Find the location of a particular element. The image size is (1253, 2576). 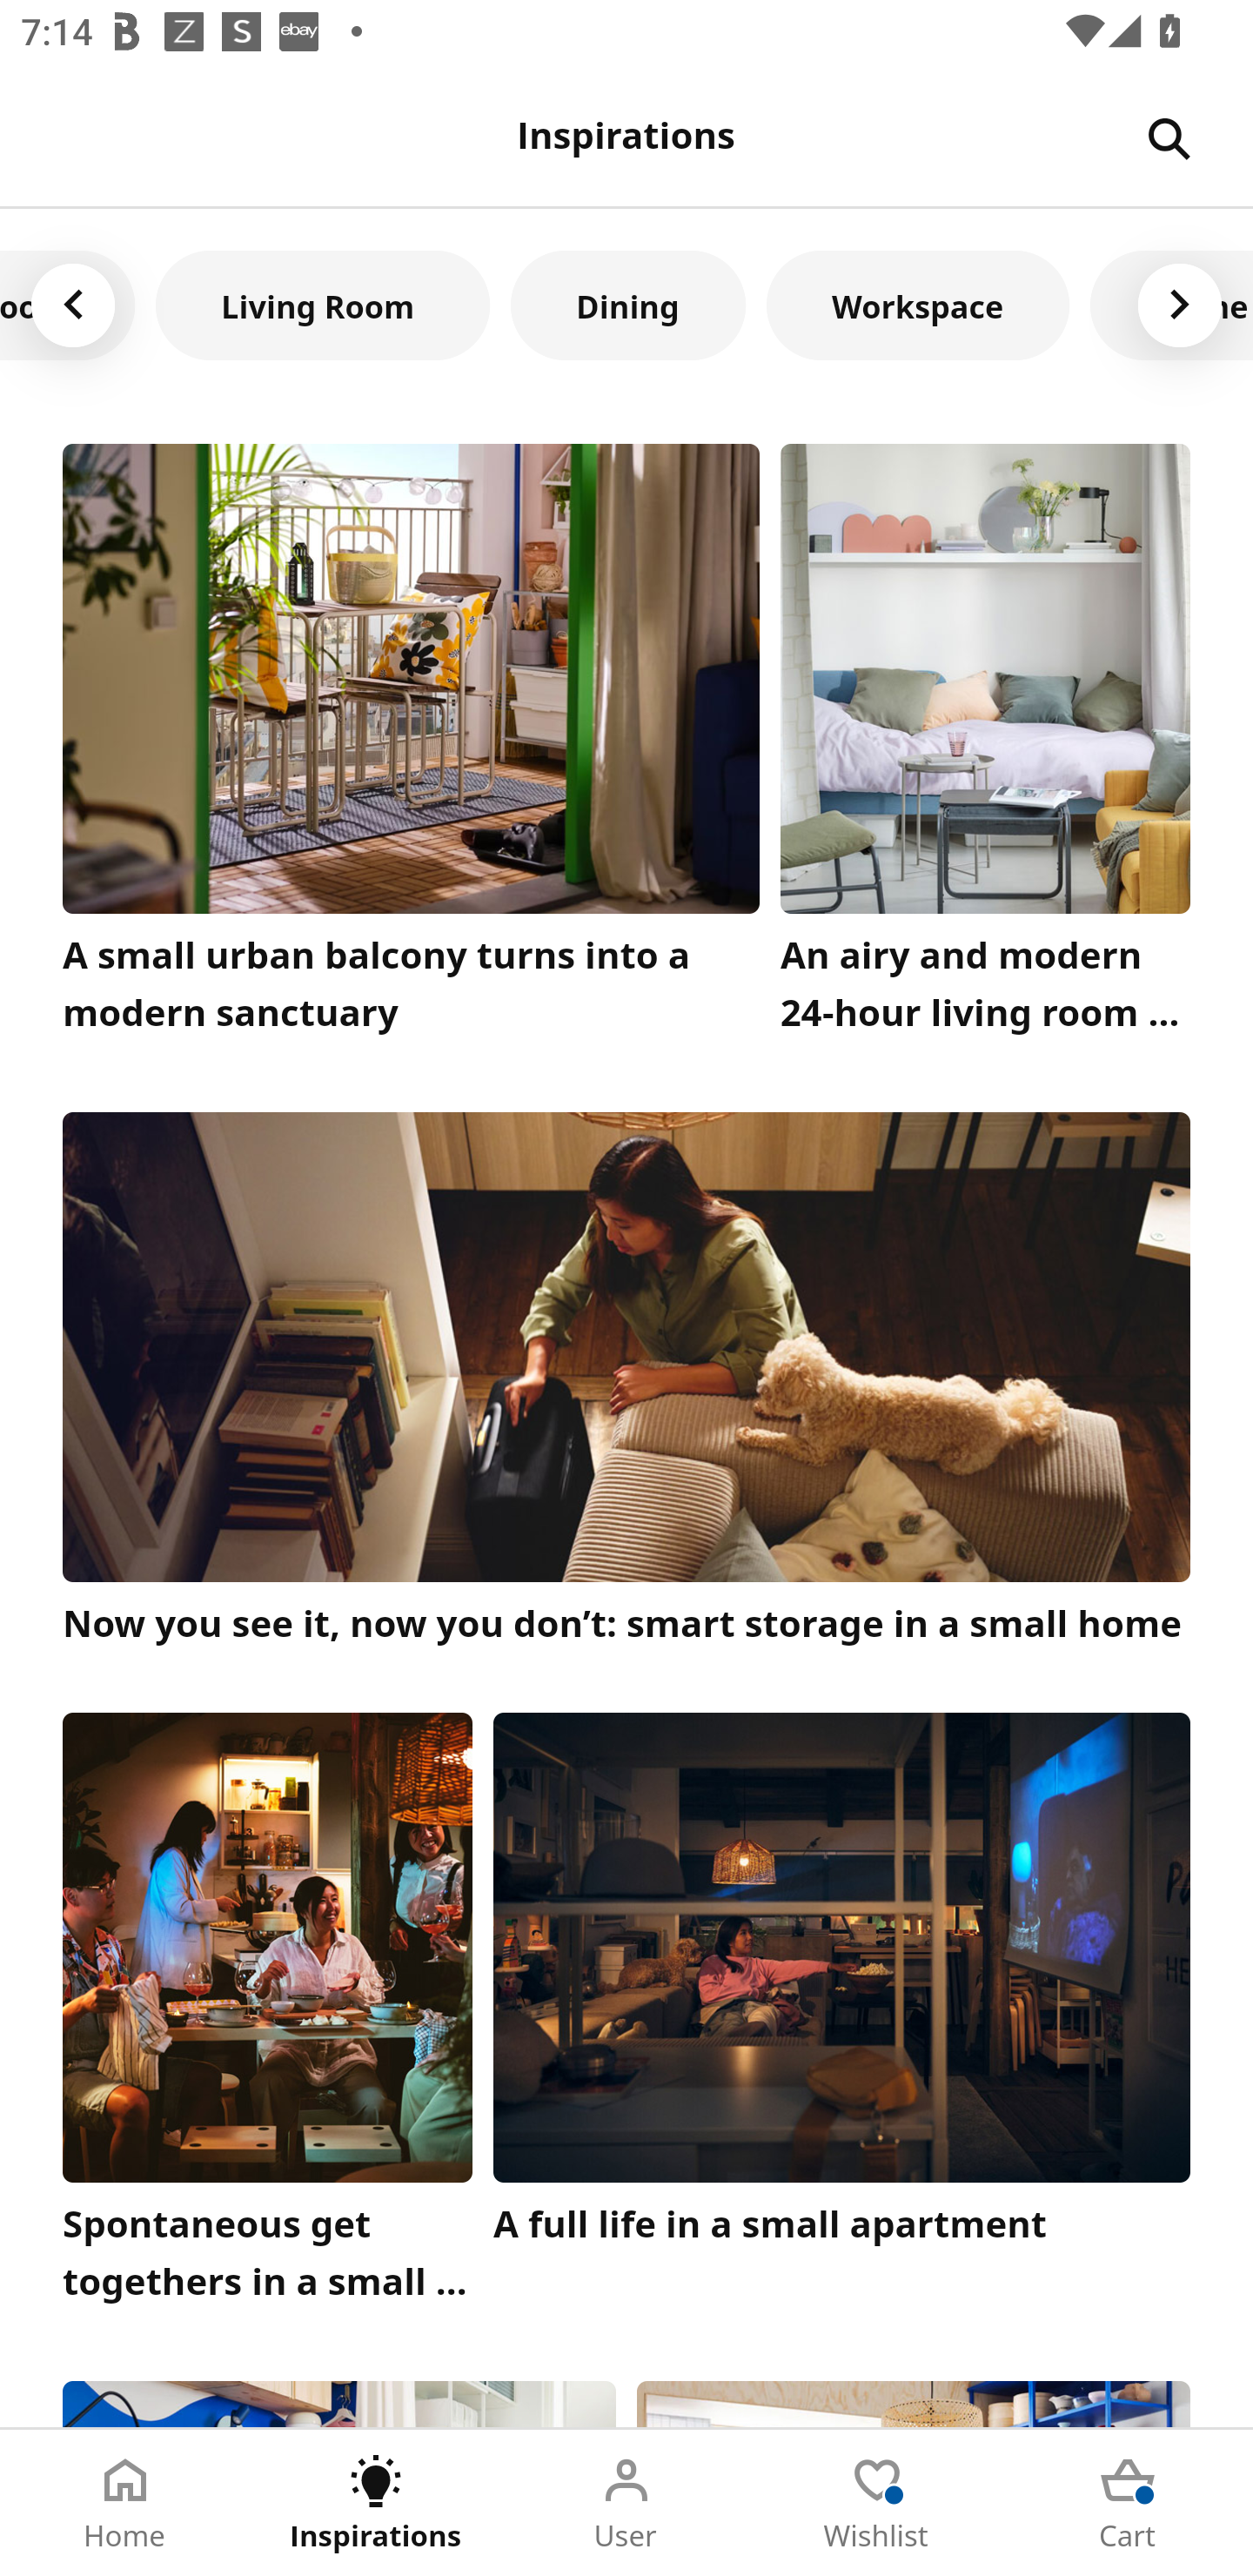

Wishlist
Tab 4 of 5 is located at coordinates (877, 2503).